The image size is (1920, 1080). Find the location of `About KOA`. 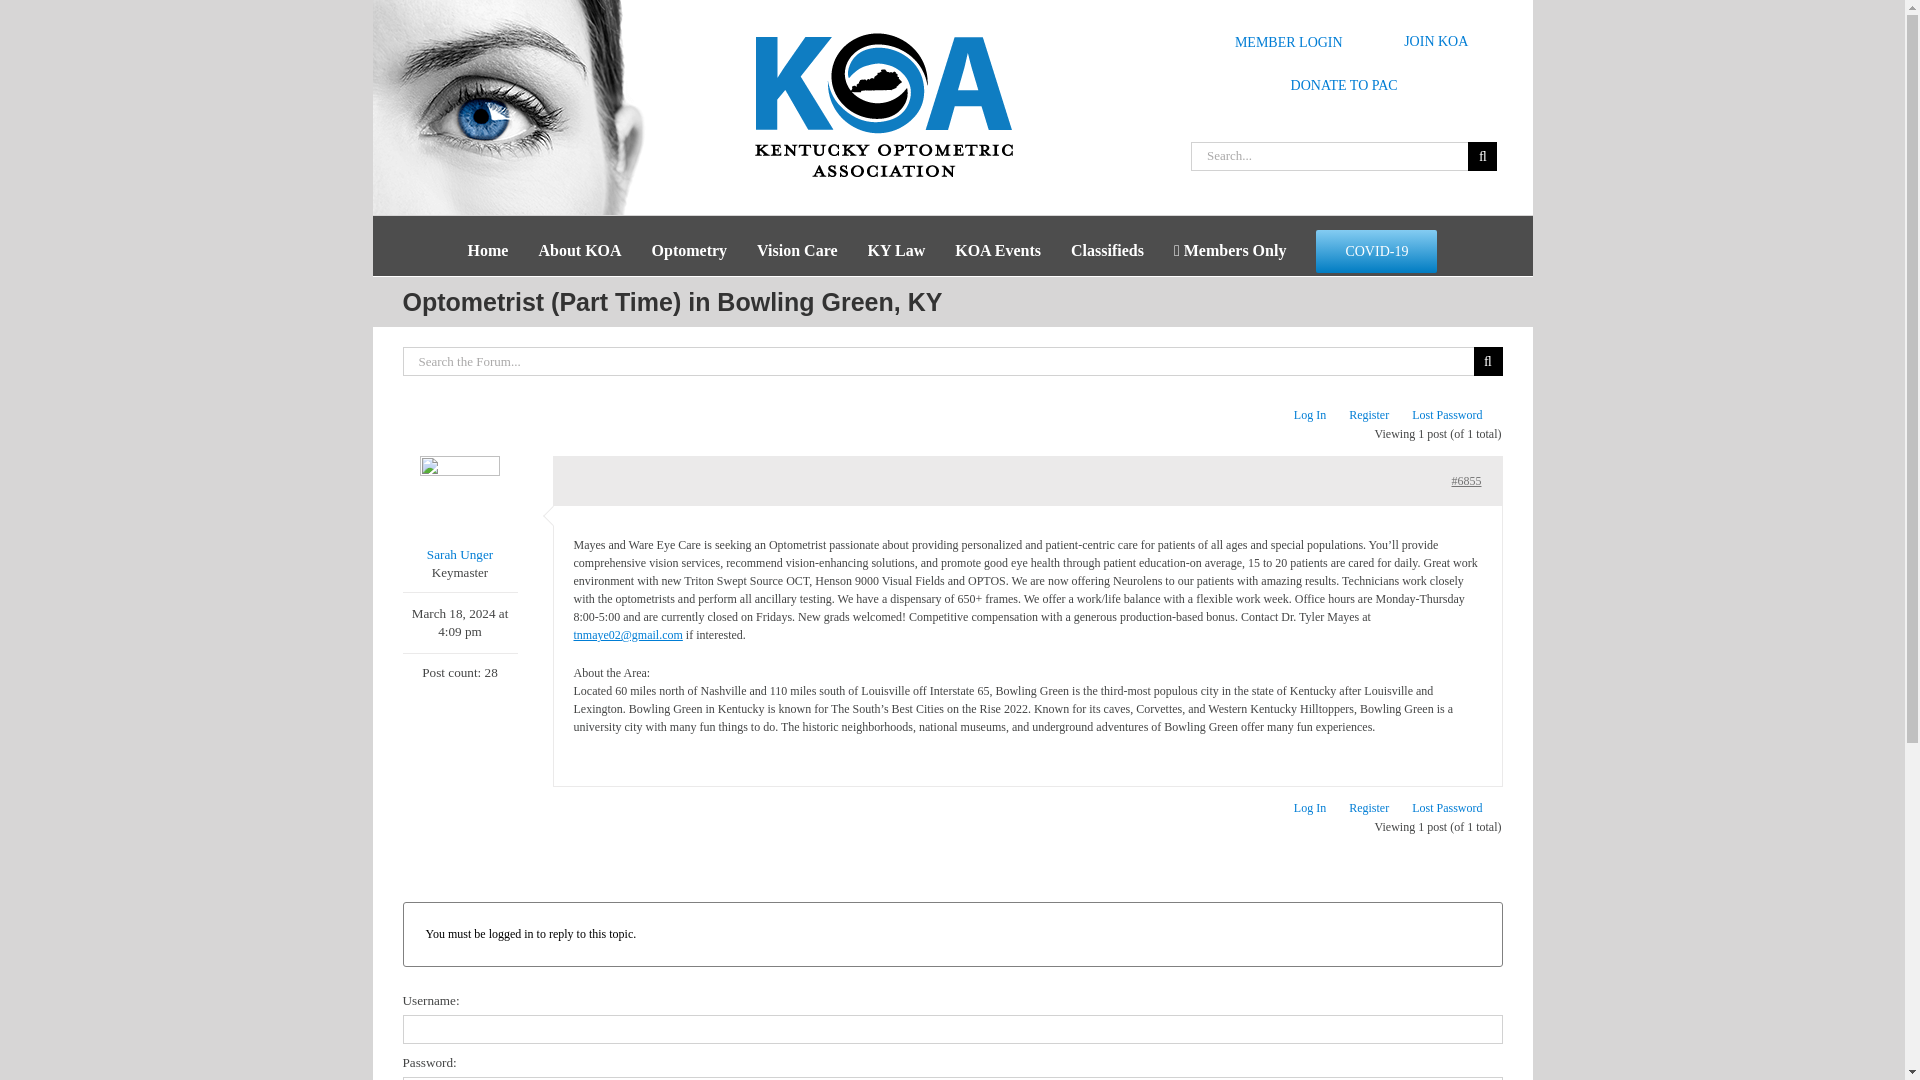

About KOA is located at coordinates (578, 250).